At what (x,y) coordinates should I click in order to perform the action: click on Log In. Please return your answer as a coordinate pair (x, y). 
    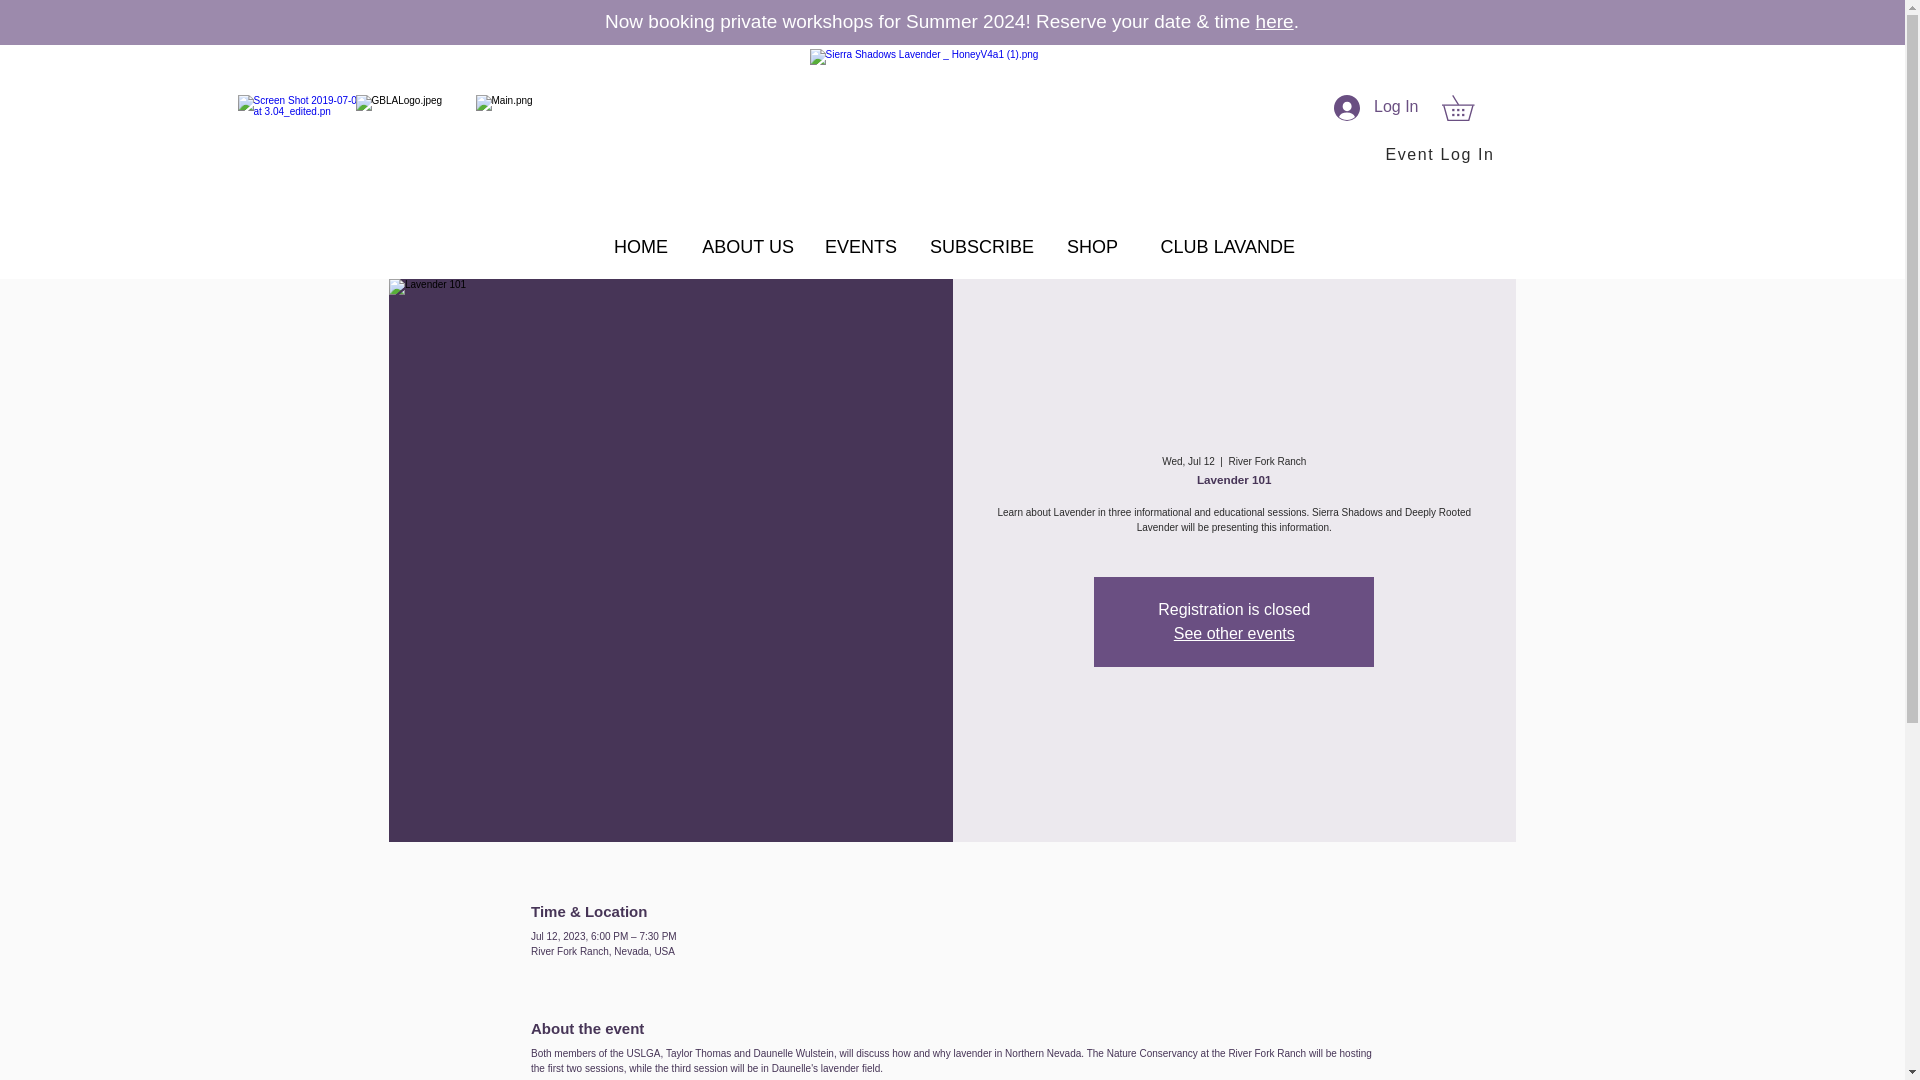
    Looking at the image, I should click on (1376, 108).